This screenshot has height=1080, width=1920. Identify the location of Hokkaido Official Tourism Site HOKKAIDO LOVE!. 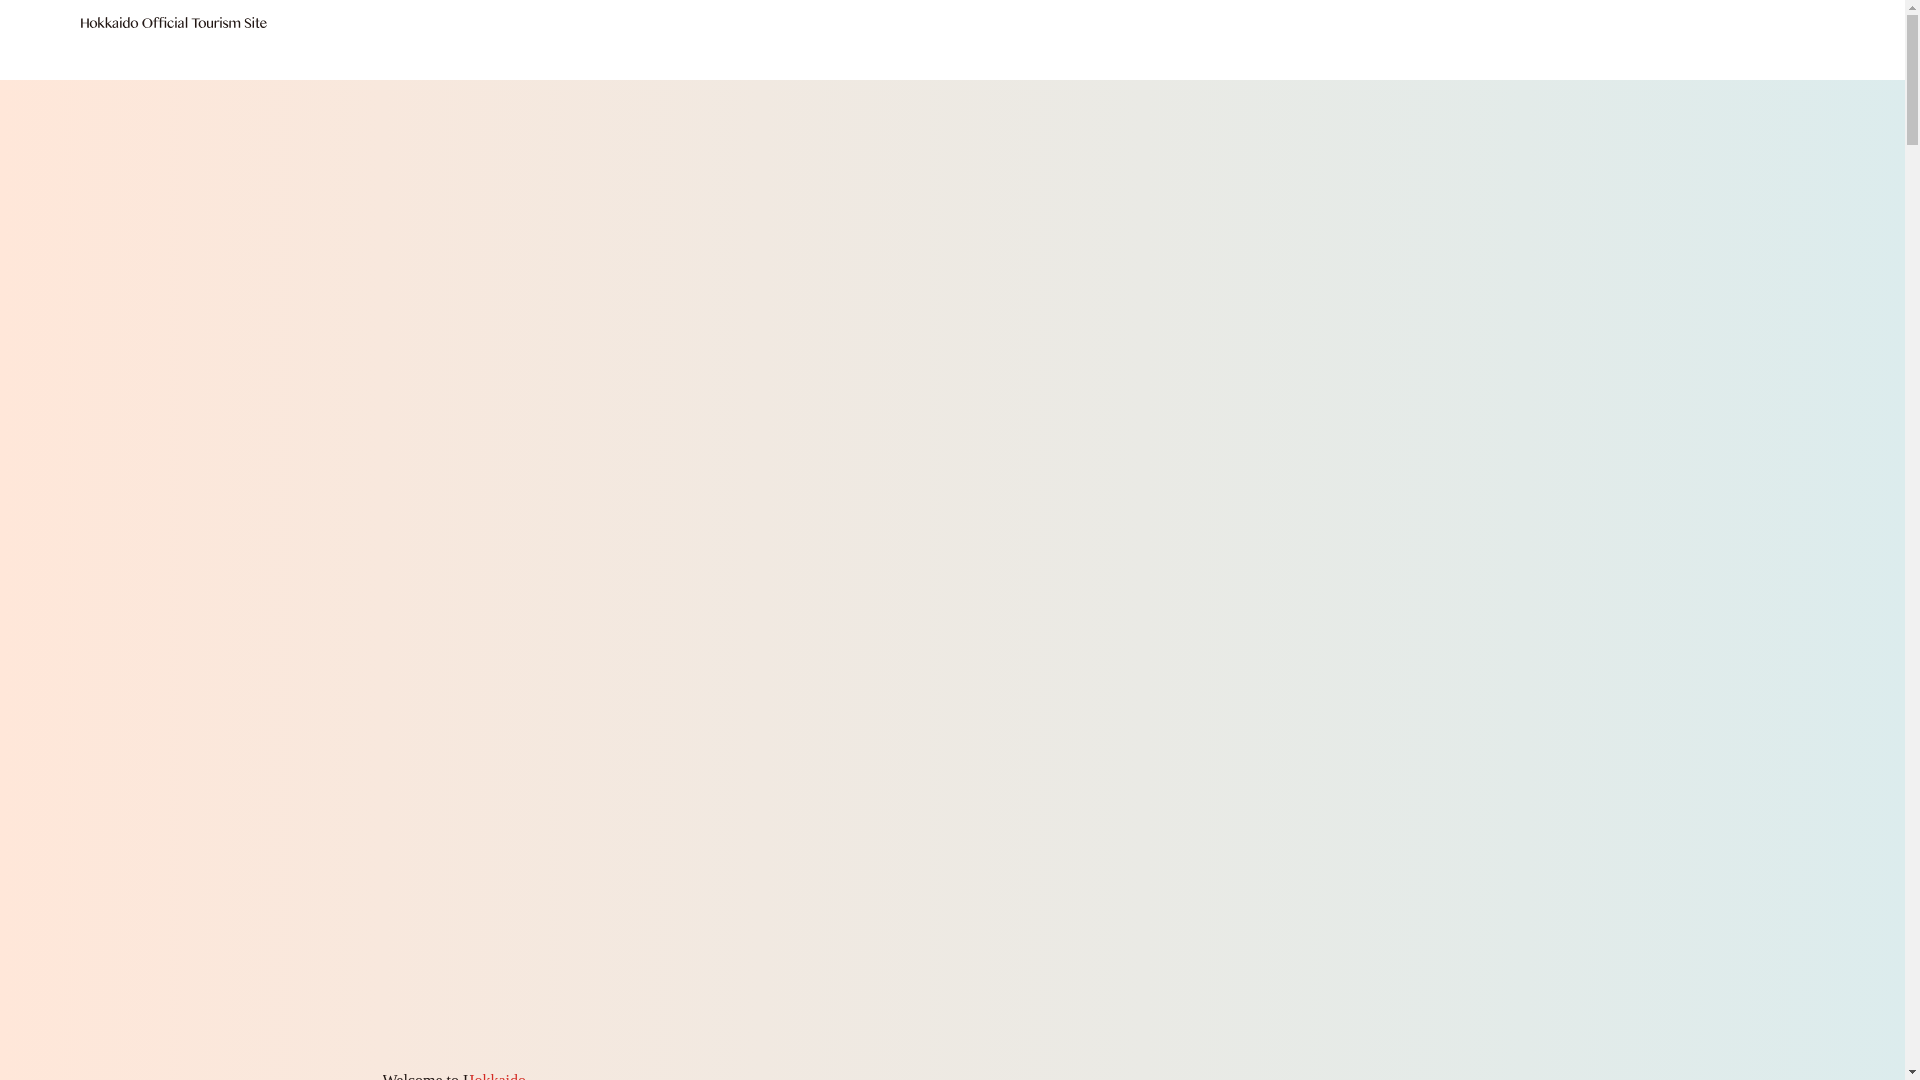
(174, 39).